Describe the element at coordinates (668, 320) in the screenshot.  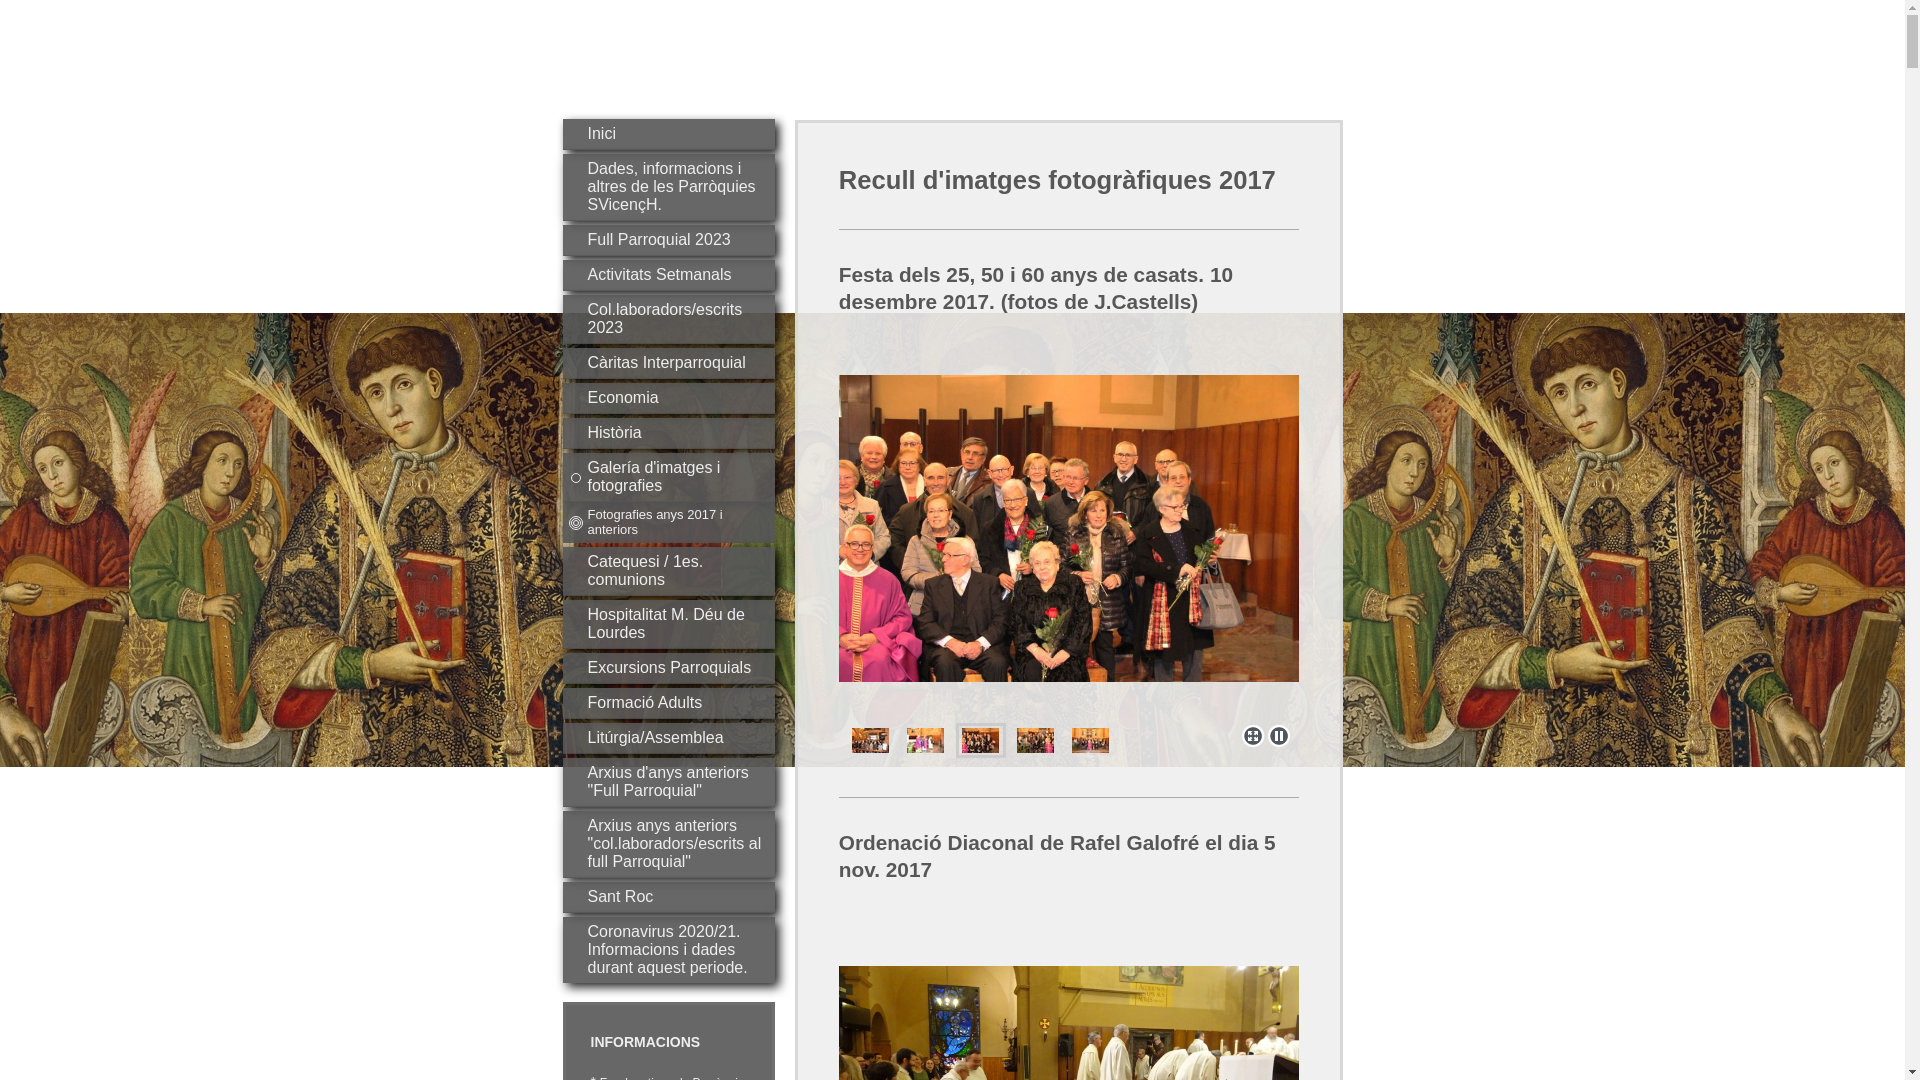
I see `Col.laboradors/escrits 2023` at that location.